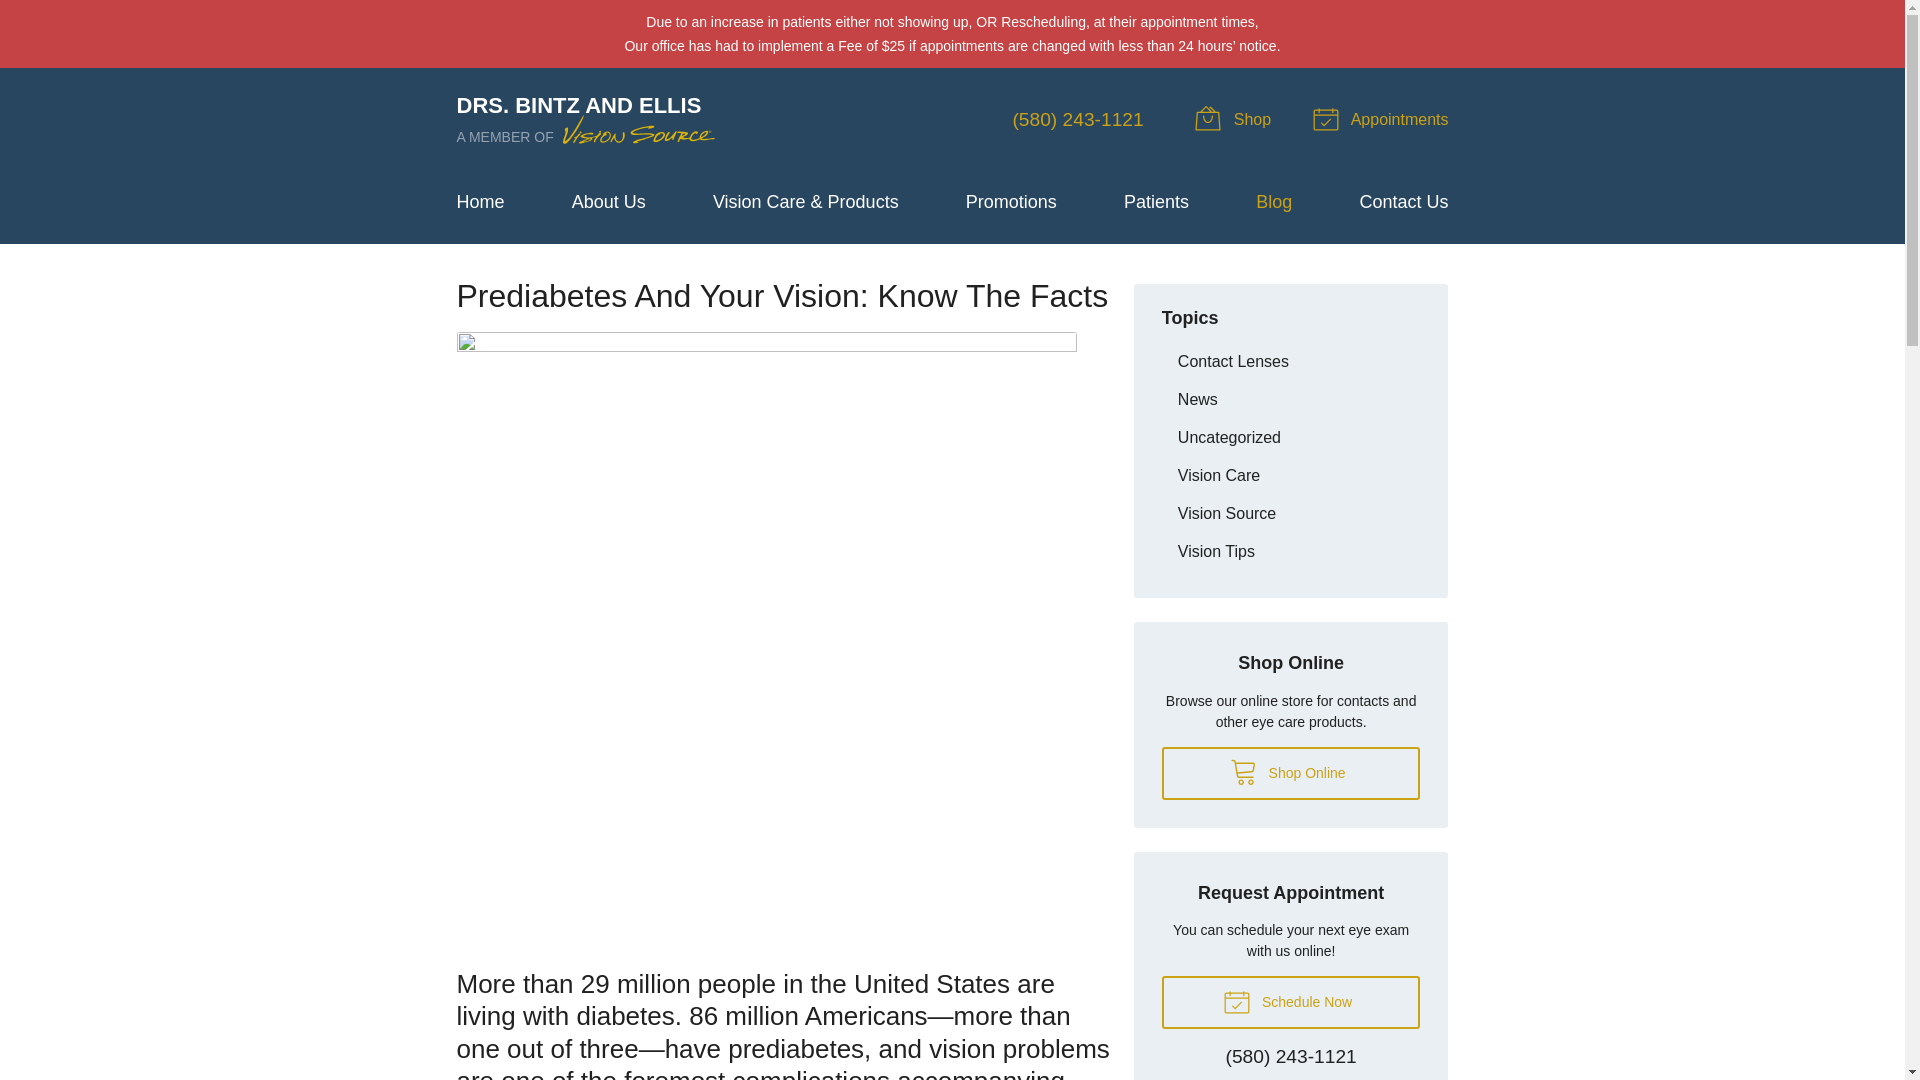 This screenshot has height=1080, width=1920. Describe the element at coordinates (1383, 120) in the screenshot. I see `Close Navigation` at that location.